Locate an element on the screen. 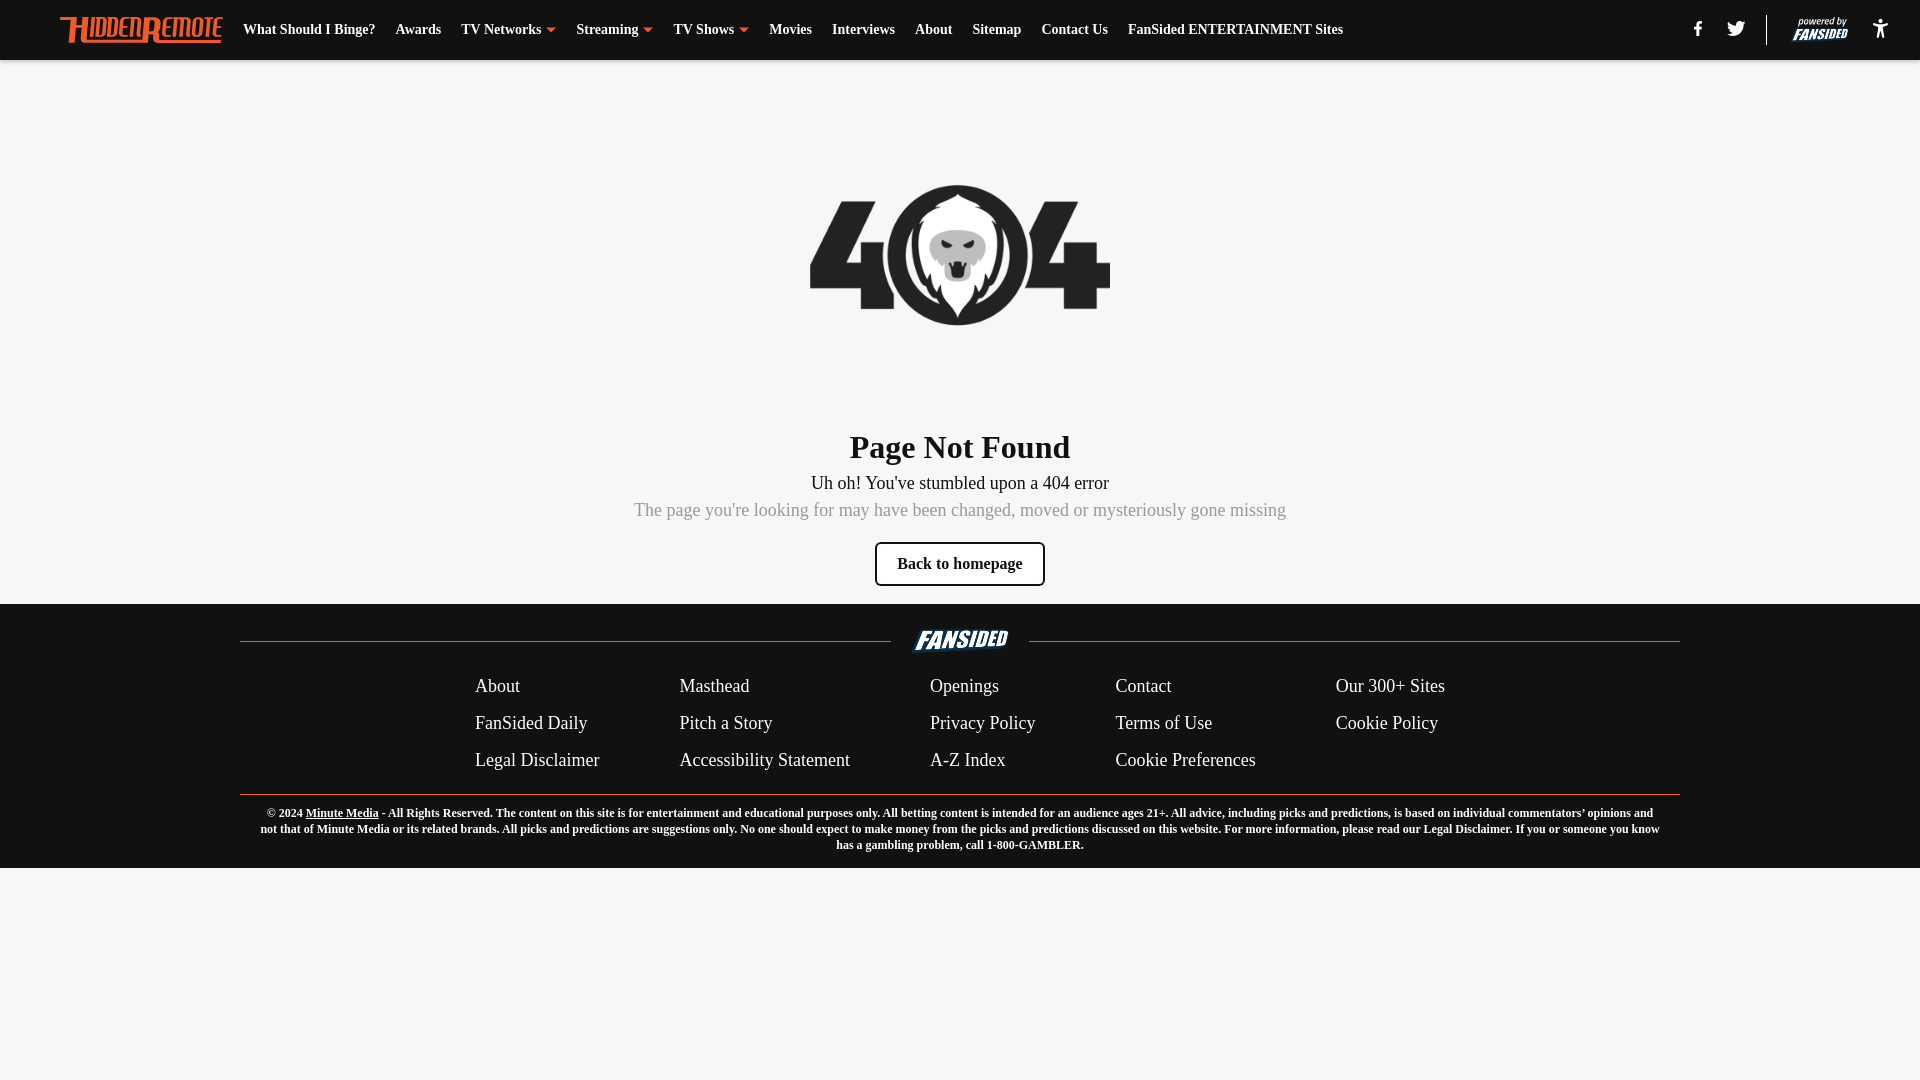 The image size is (1920, 1080). Error image is located at coordinates (960, 254).